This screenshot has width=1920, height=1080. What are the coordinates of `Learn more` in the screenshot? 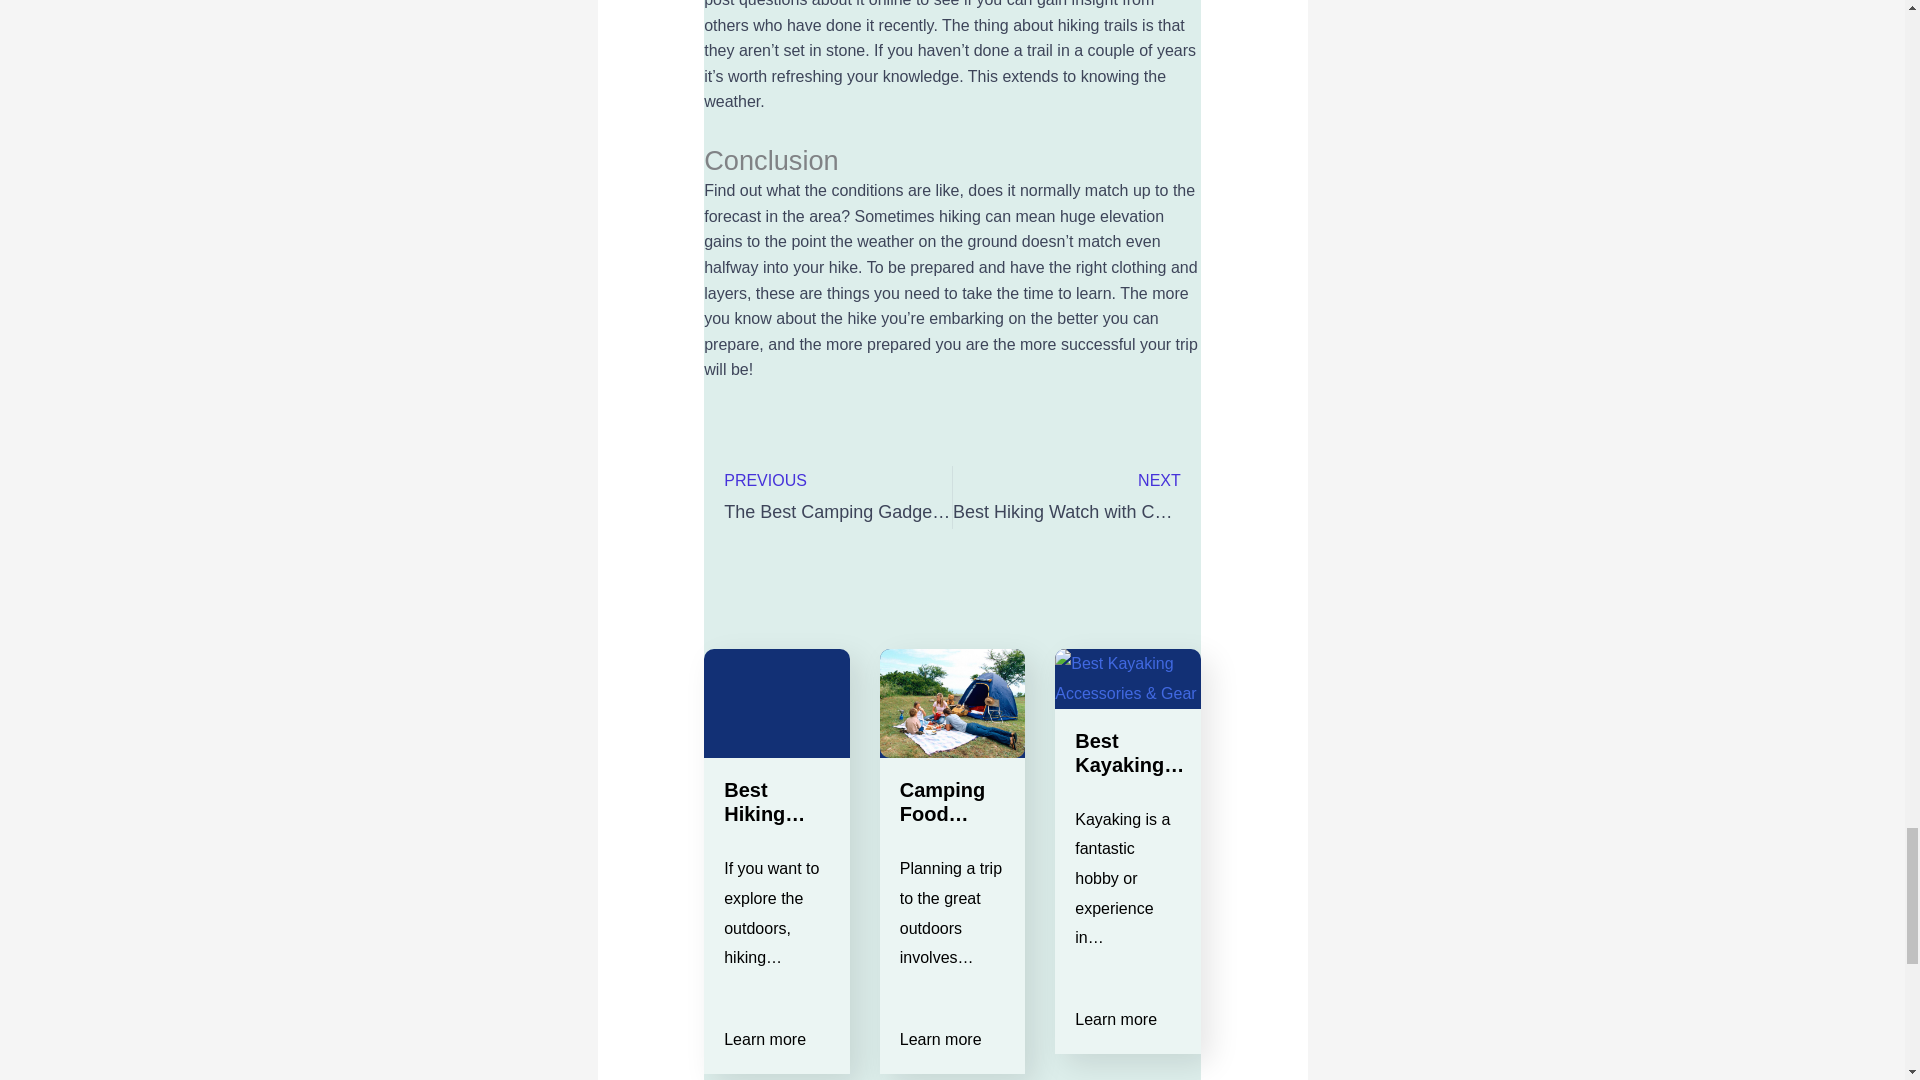 It's located at (1076, 497).